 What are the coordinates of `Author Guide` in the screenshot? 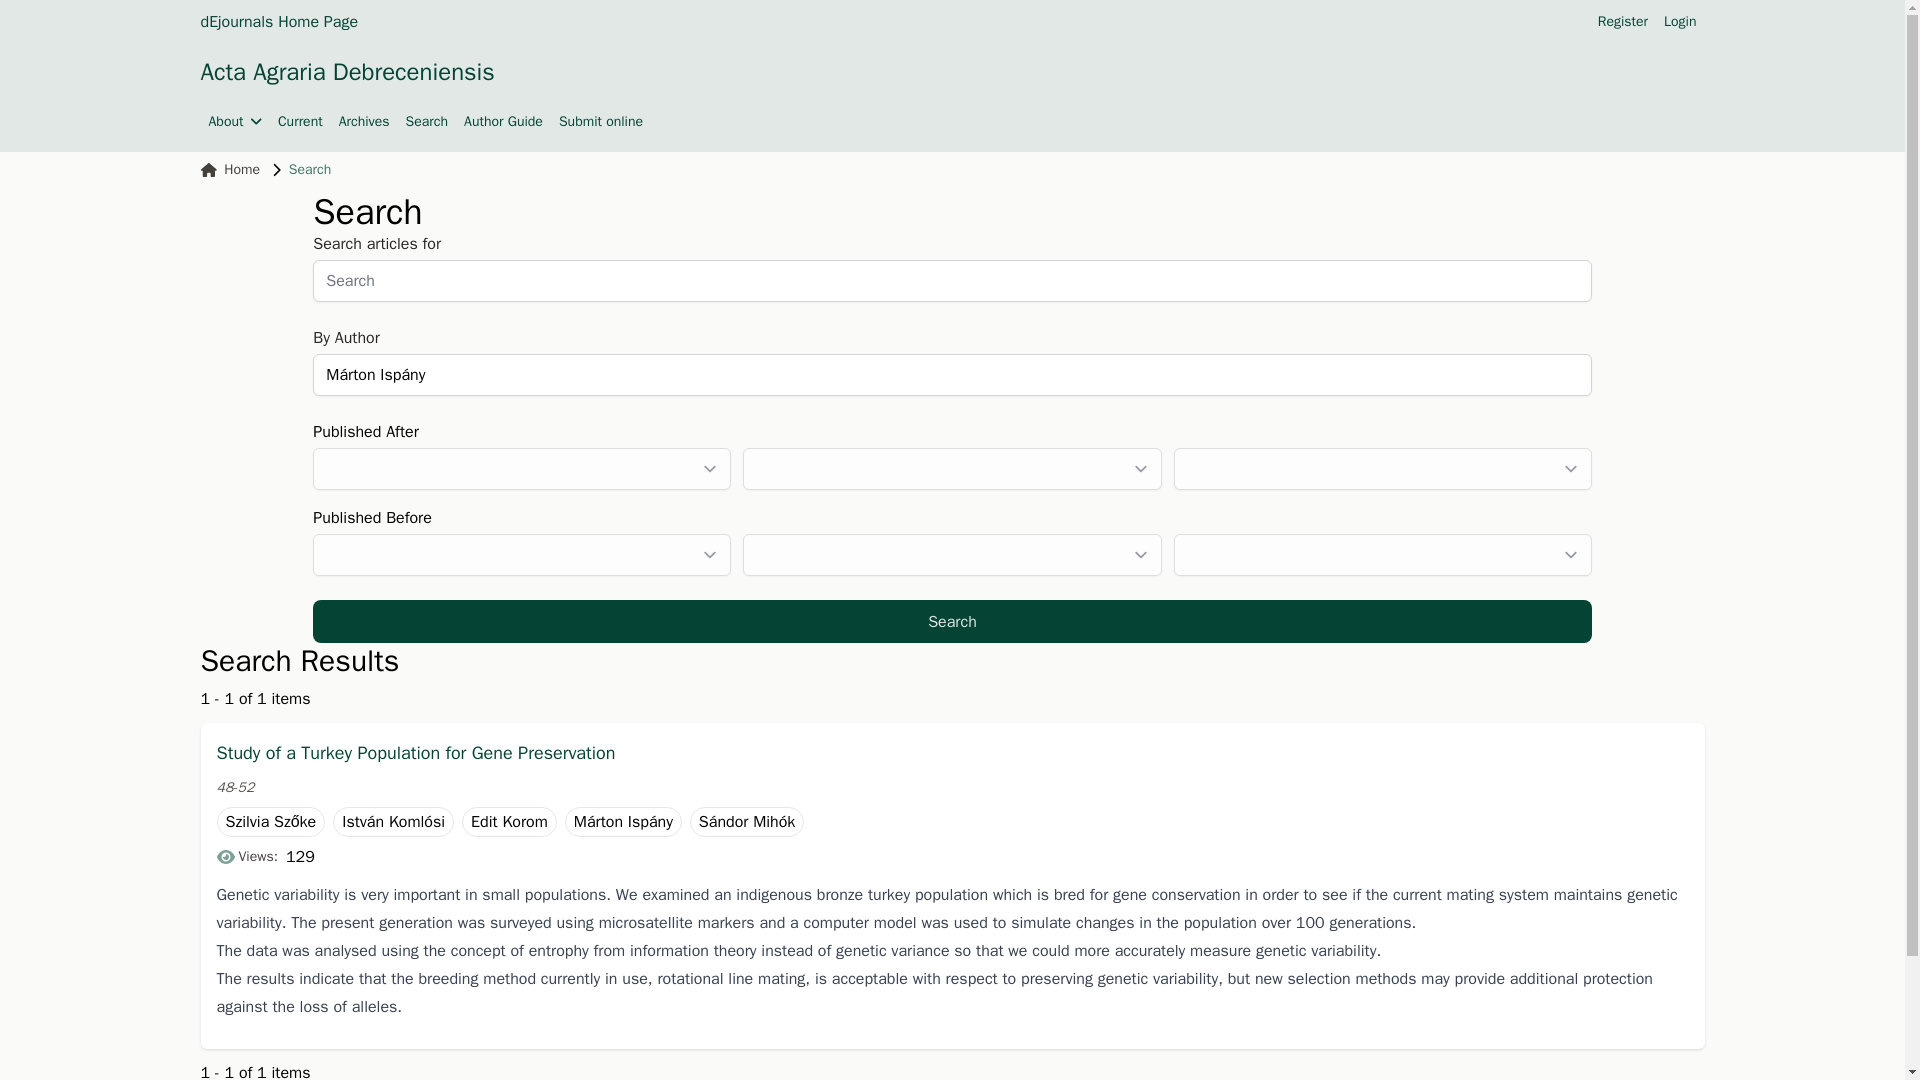 It's located at (504, 122).